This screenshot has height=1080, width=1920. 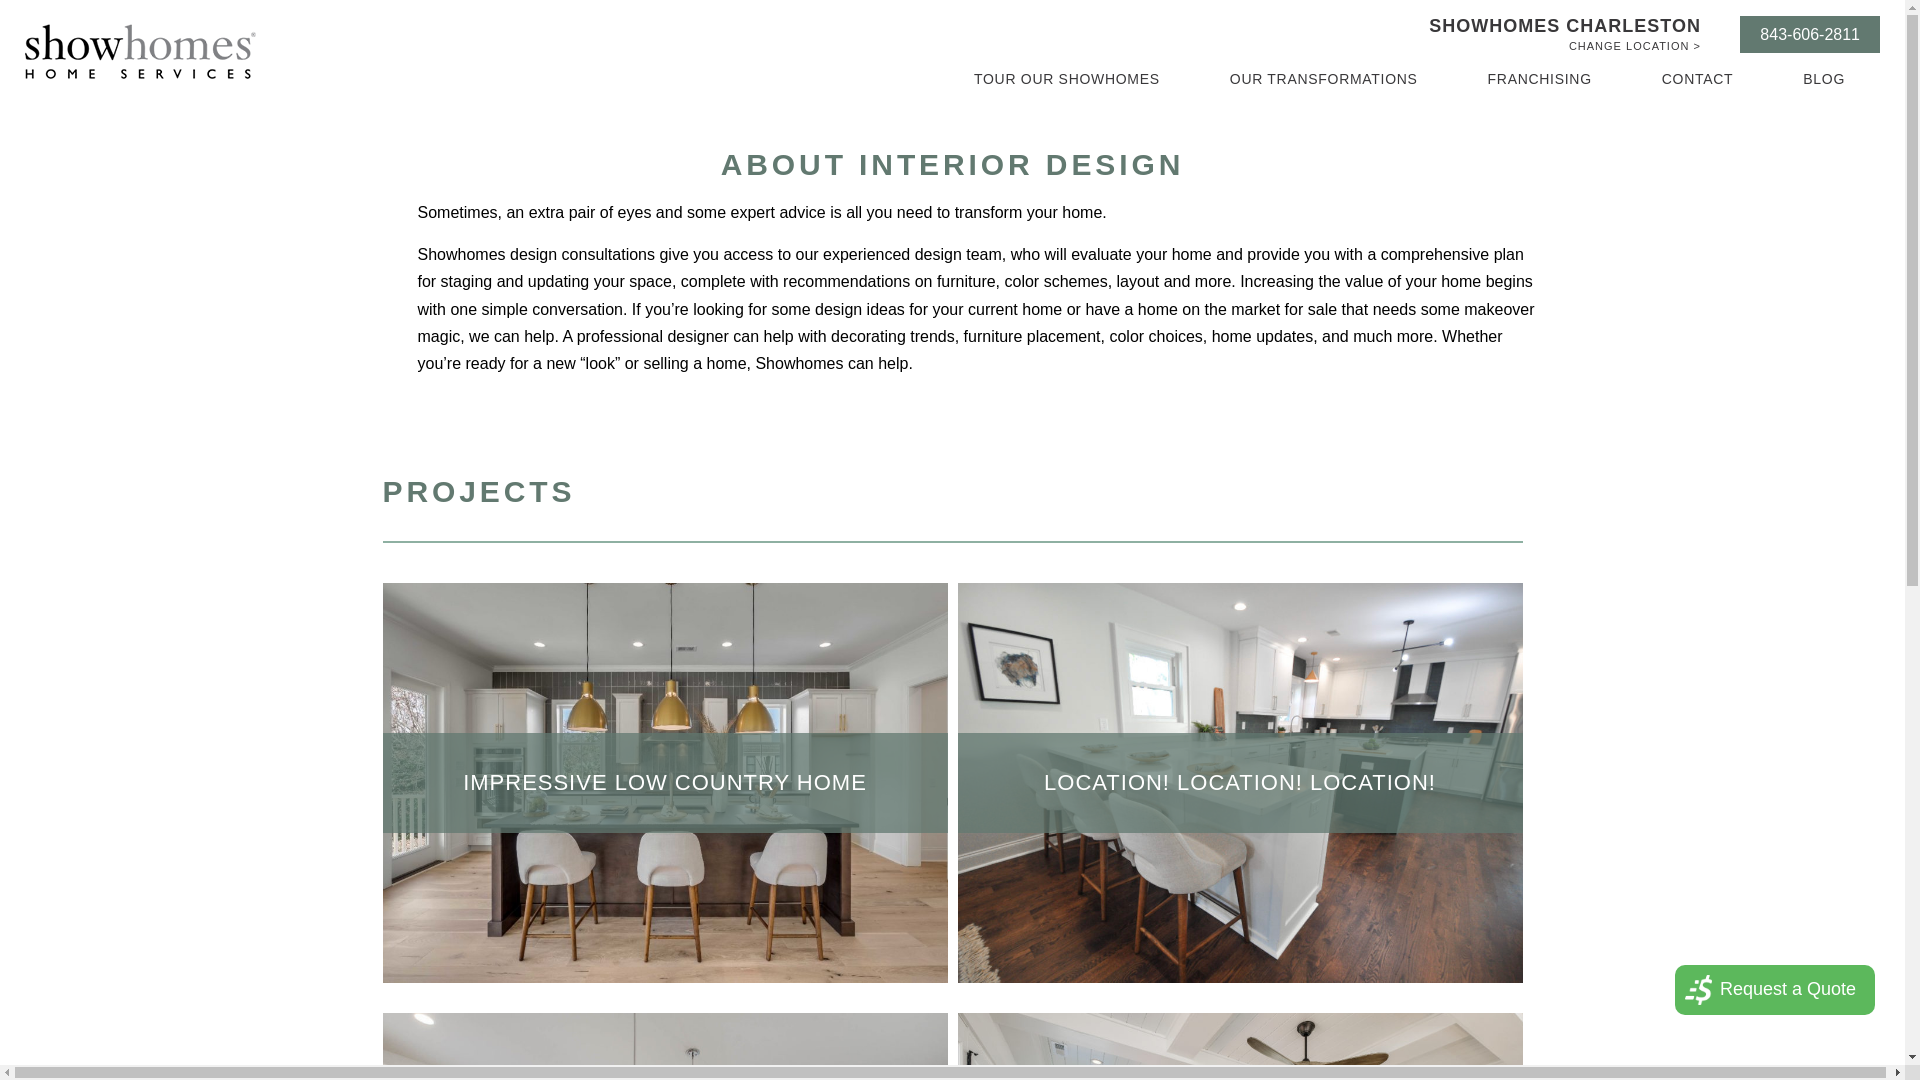 What do you see at coordinates (1066, 79) in the screenshot?
I see `TOUR OUR SHOWHOMES` at bounding box center [1066, 79].